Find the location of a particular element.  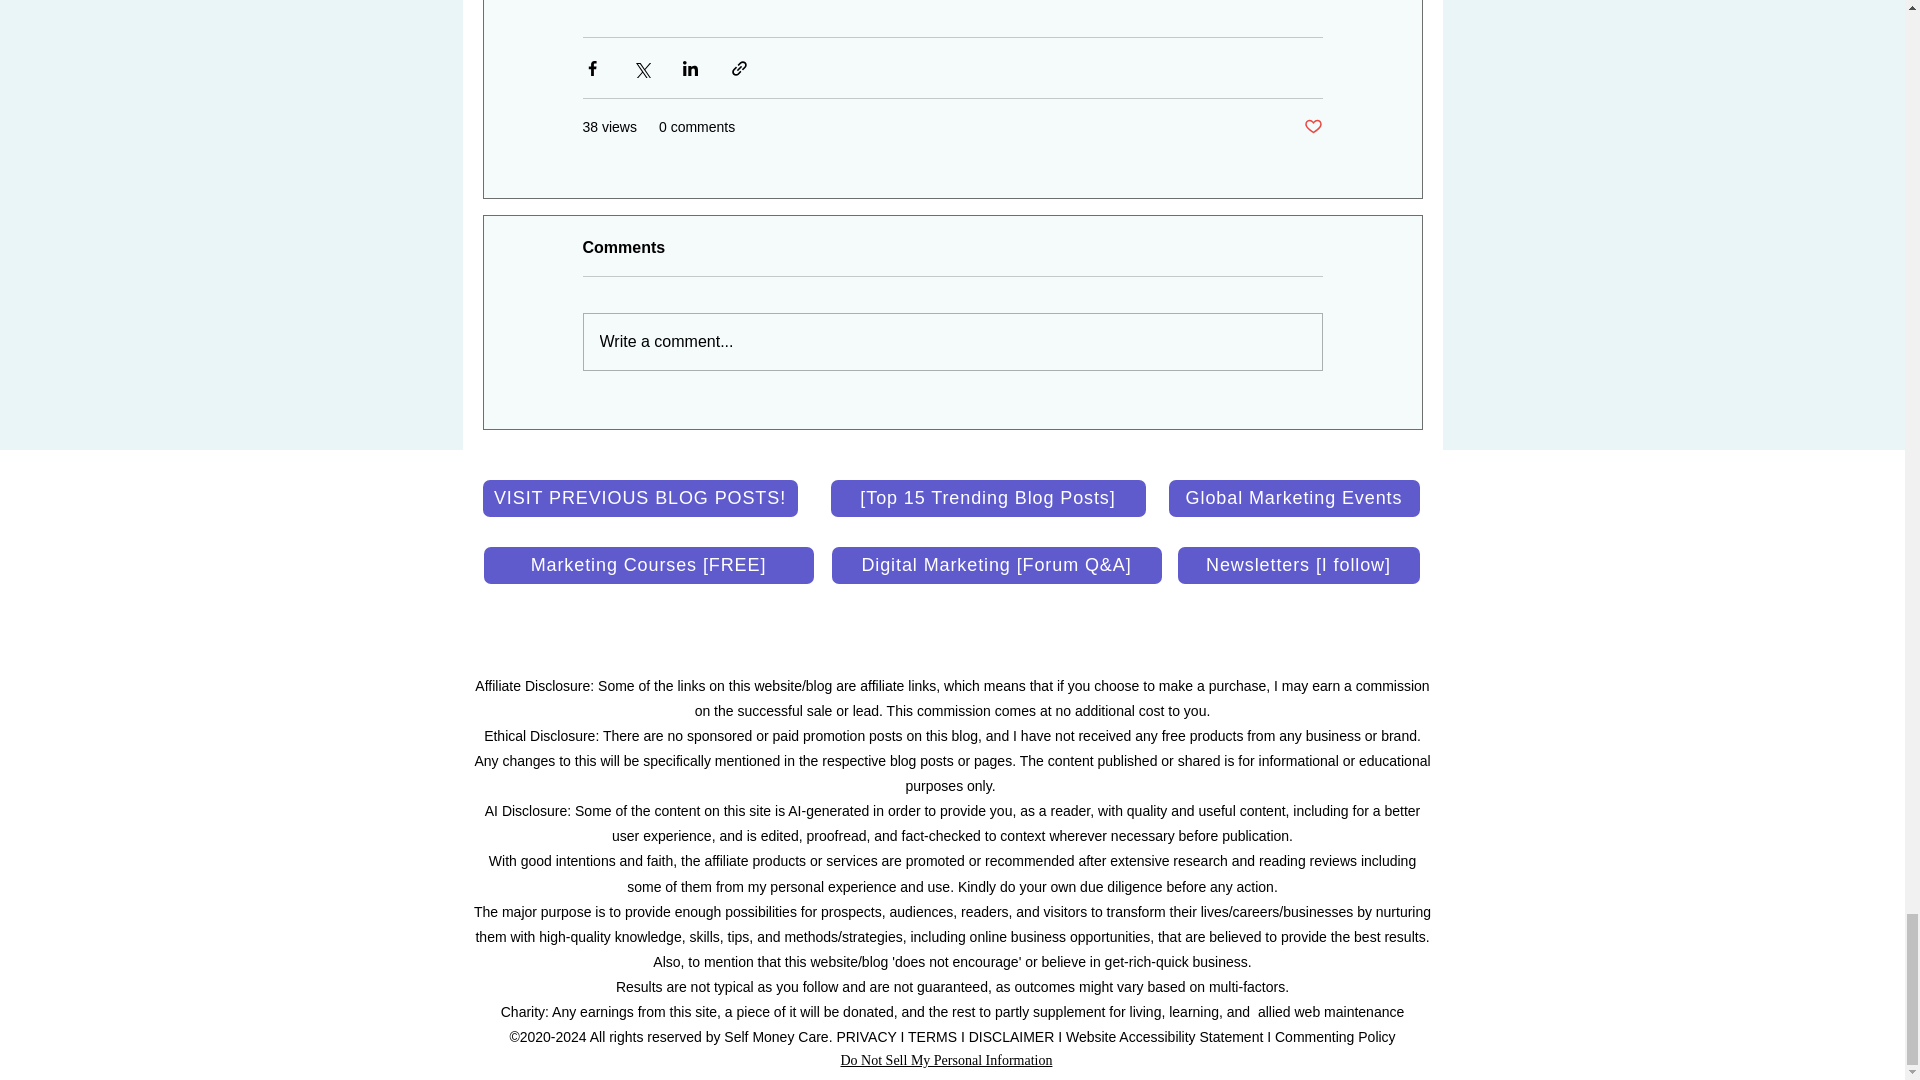

VISIT PREVIOUS BLOG POSTS! is located at coordinates (638, 498).